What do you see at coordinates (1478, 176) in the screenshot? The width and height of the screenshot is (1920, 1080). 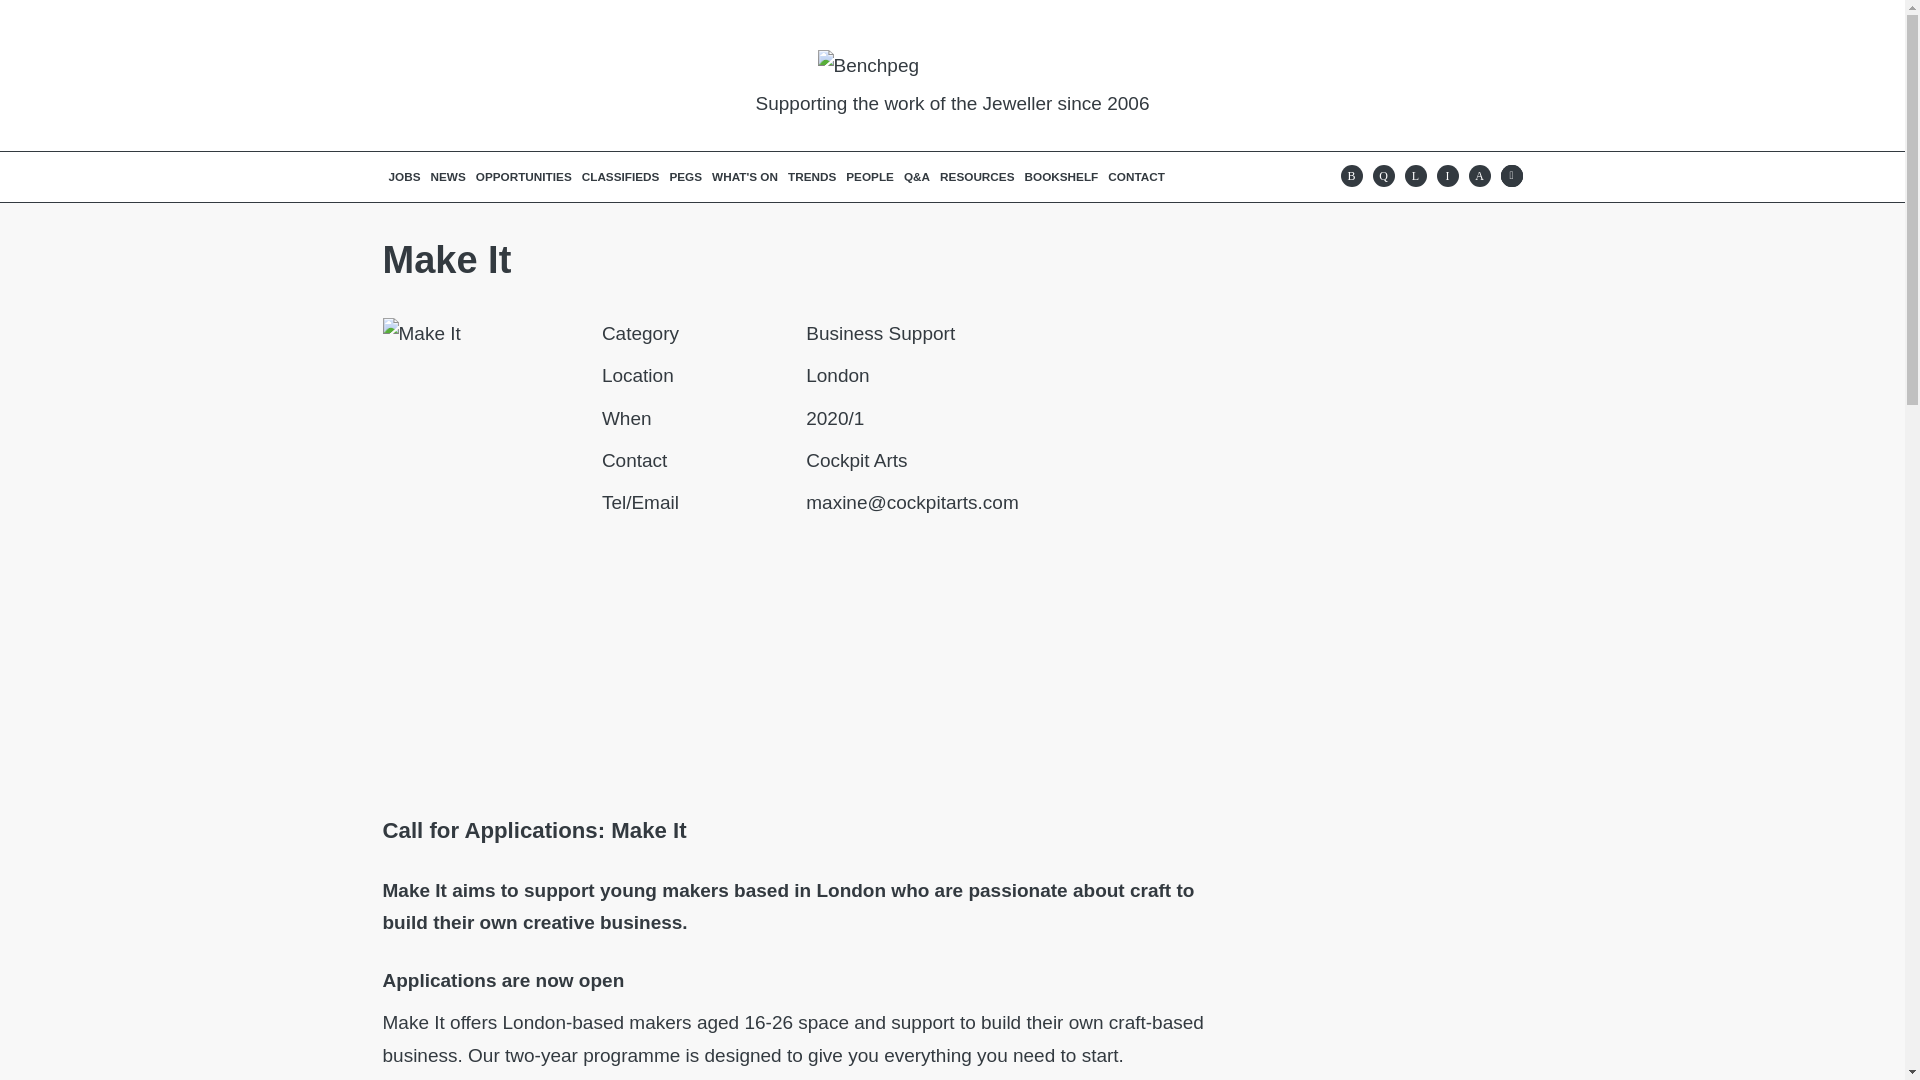 I see `A` at bounding box center [1478, 176].